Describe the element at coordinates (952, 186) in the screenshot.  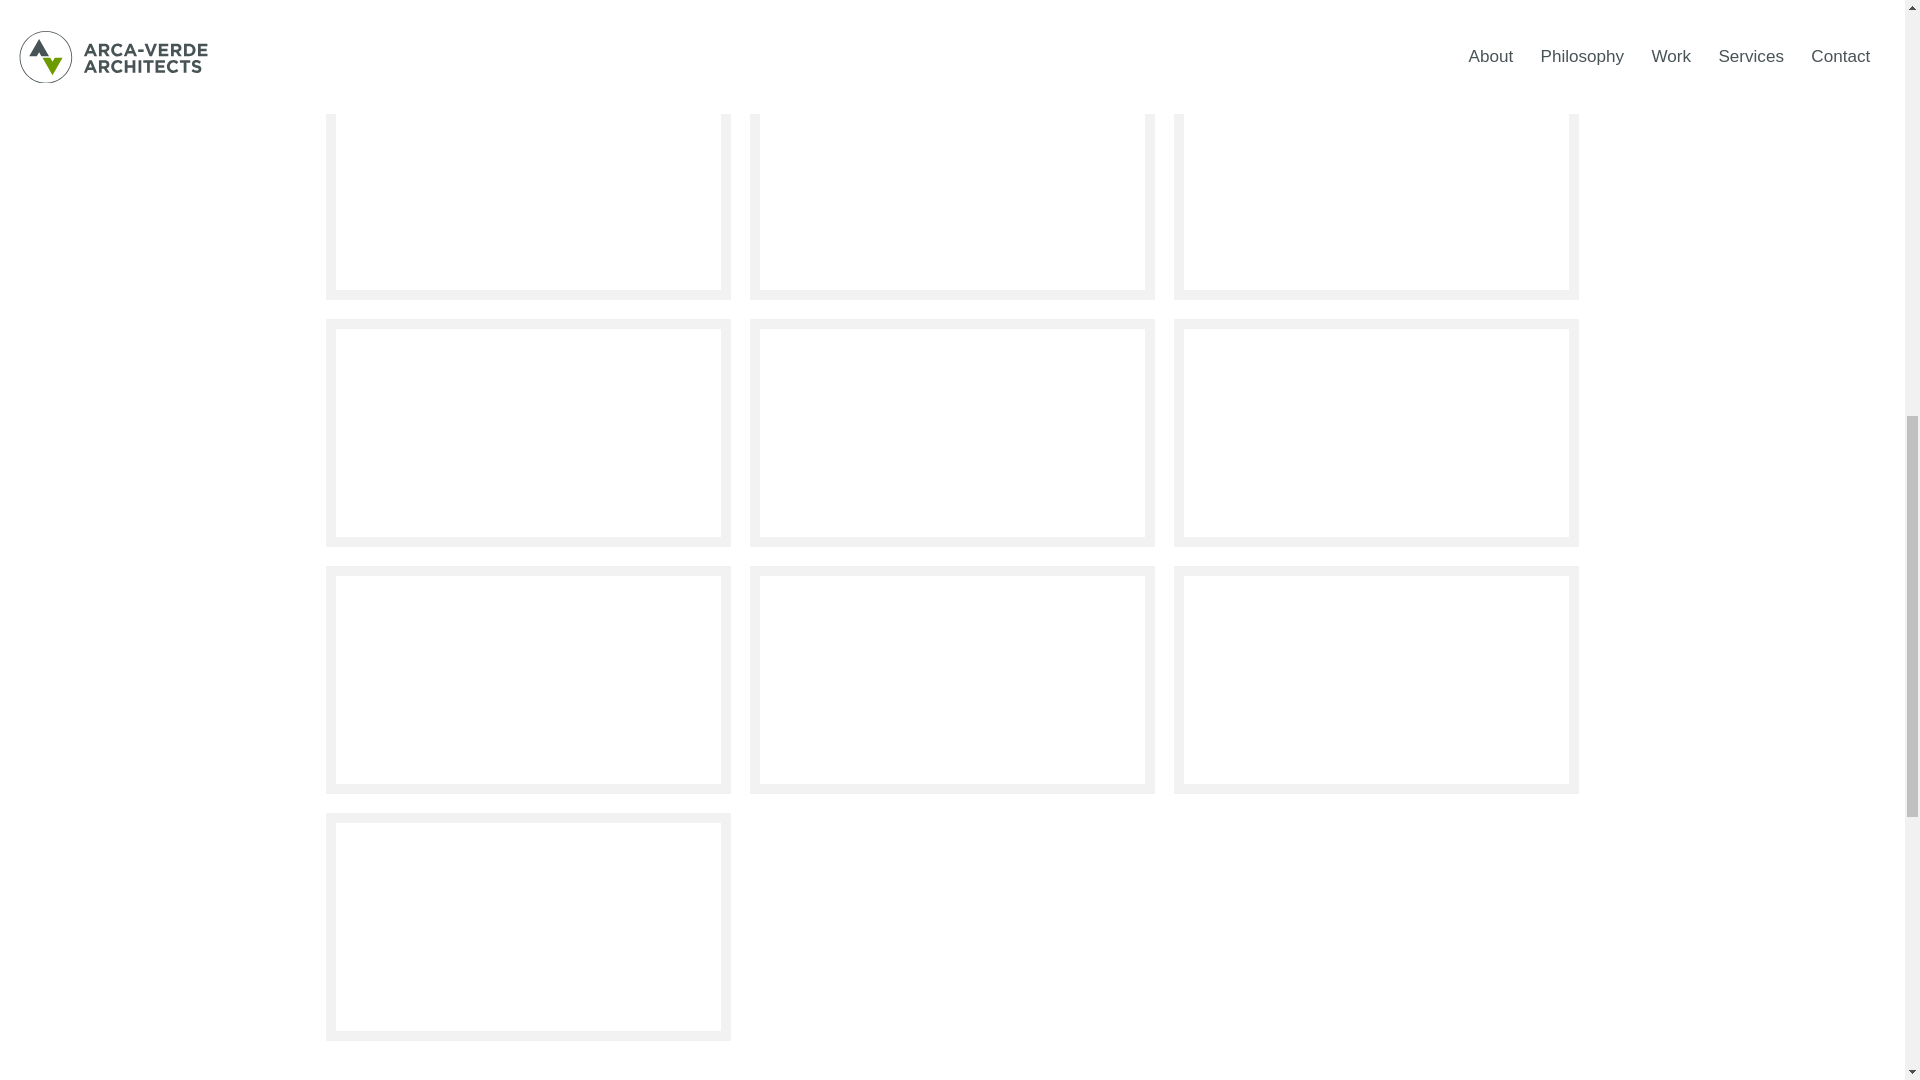
I see `Red and White Pines Overall Perspective - South East Corner` at that location.